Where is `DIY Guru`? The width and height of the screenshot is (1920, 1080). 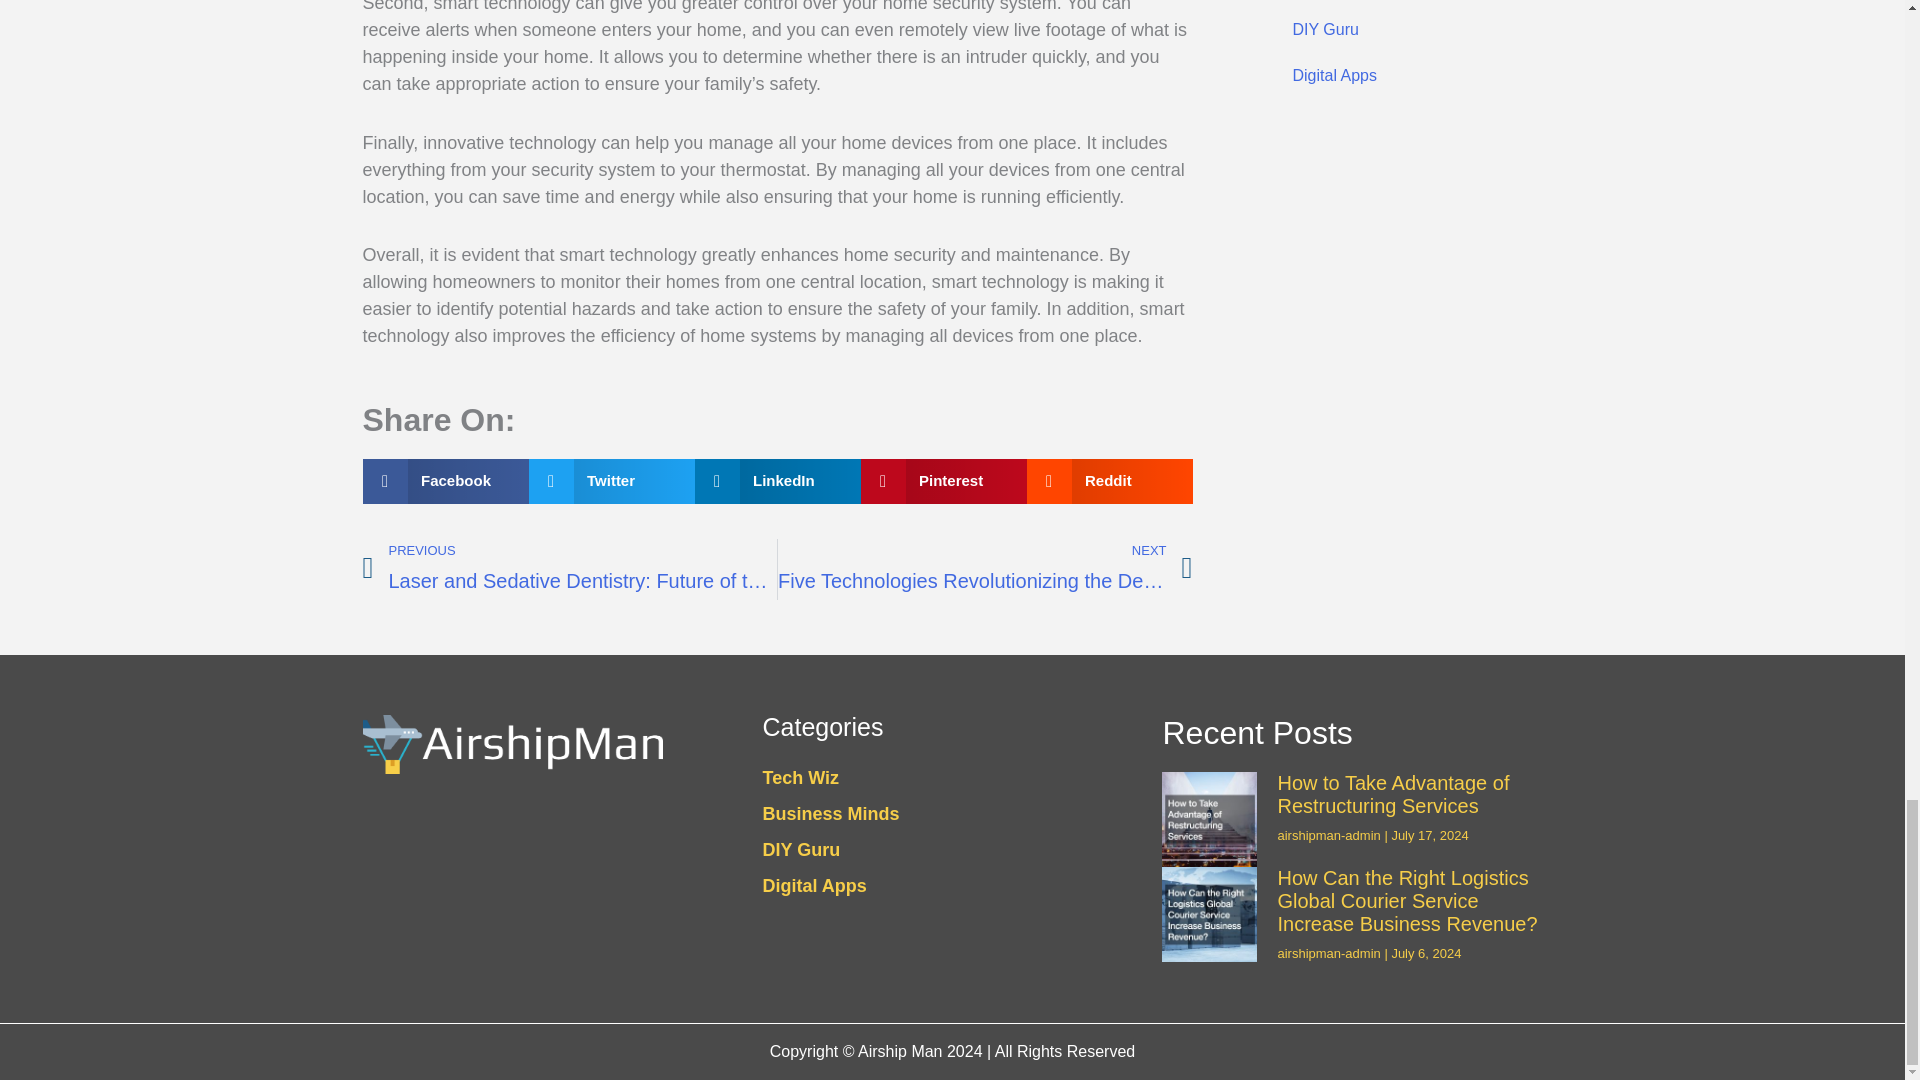
DIY Guru is located at coordinates (1402, 29).